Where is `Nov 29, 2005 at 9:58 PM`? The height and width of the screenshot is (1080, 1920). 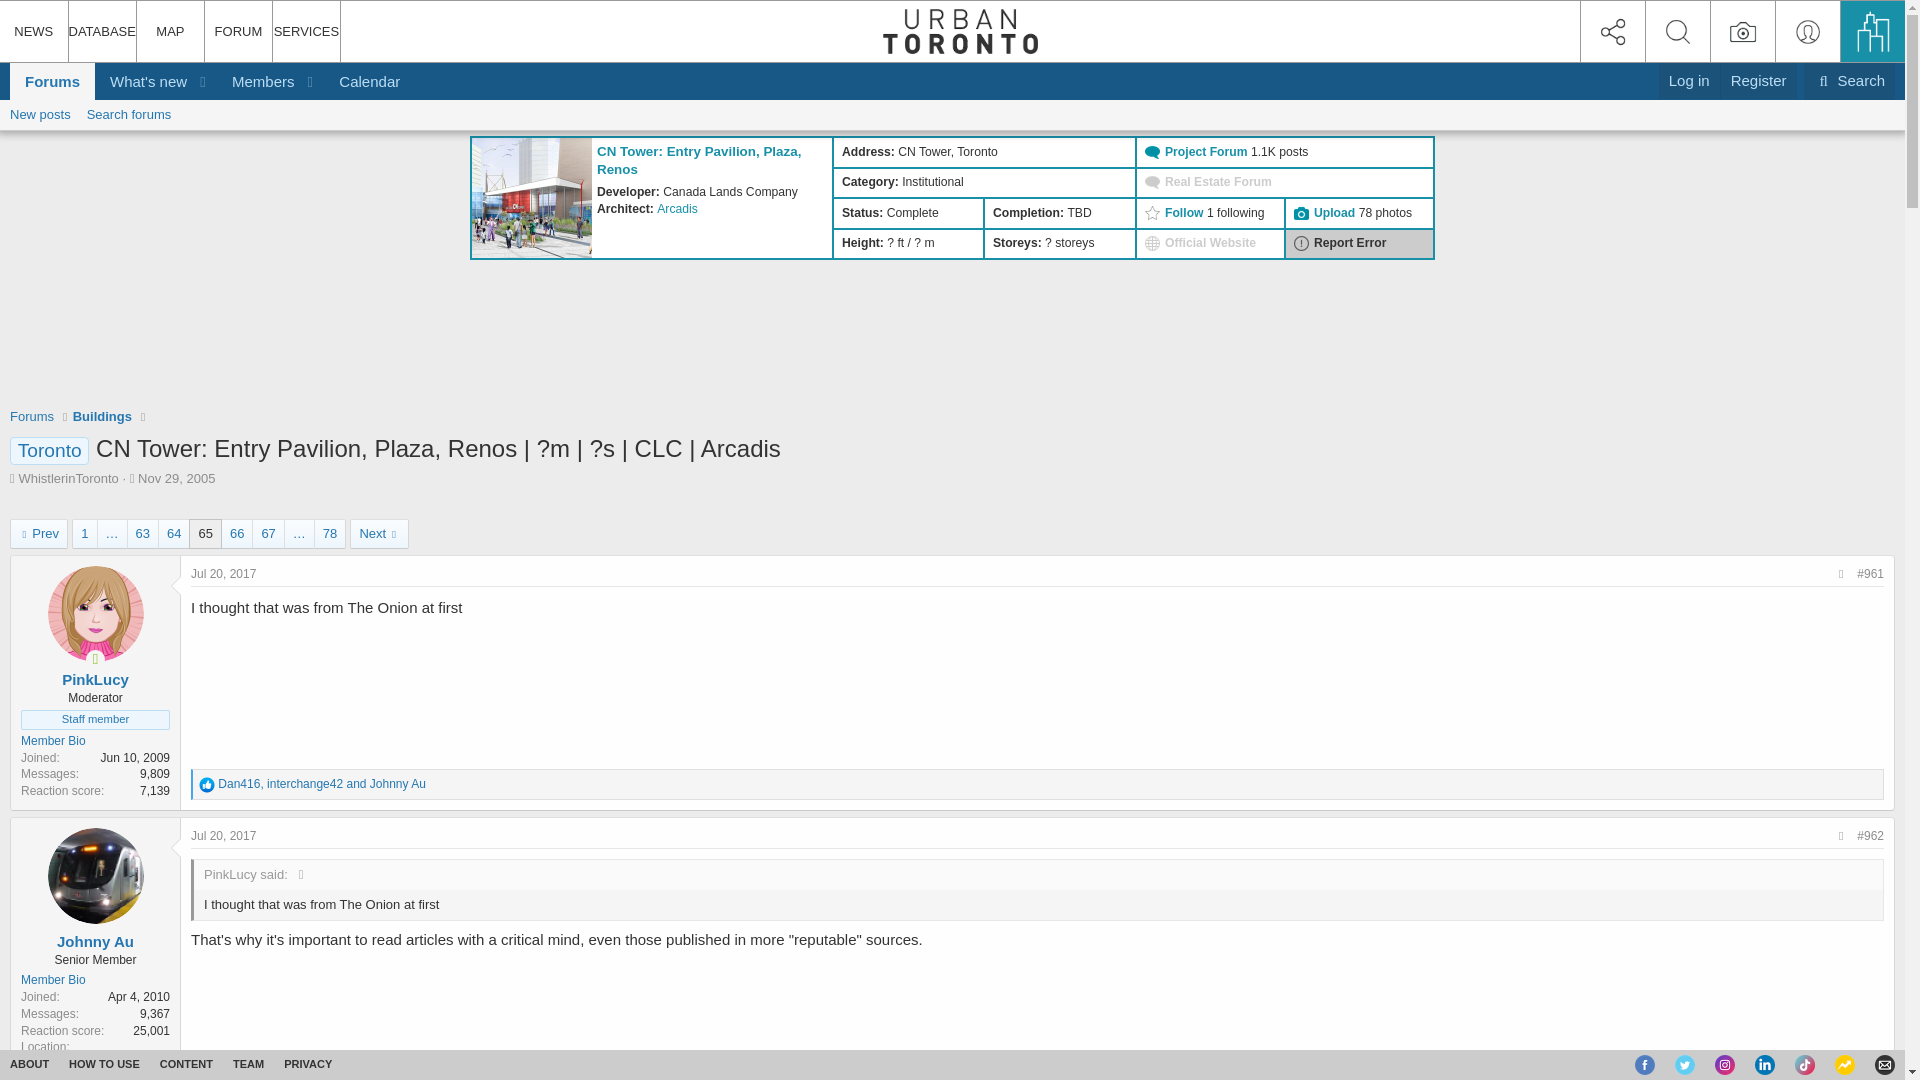
Nov 29, 2005 at 9:58 PM is located at coordinates (176, 478).